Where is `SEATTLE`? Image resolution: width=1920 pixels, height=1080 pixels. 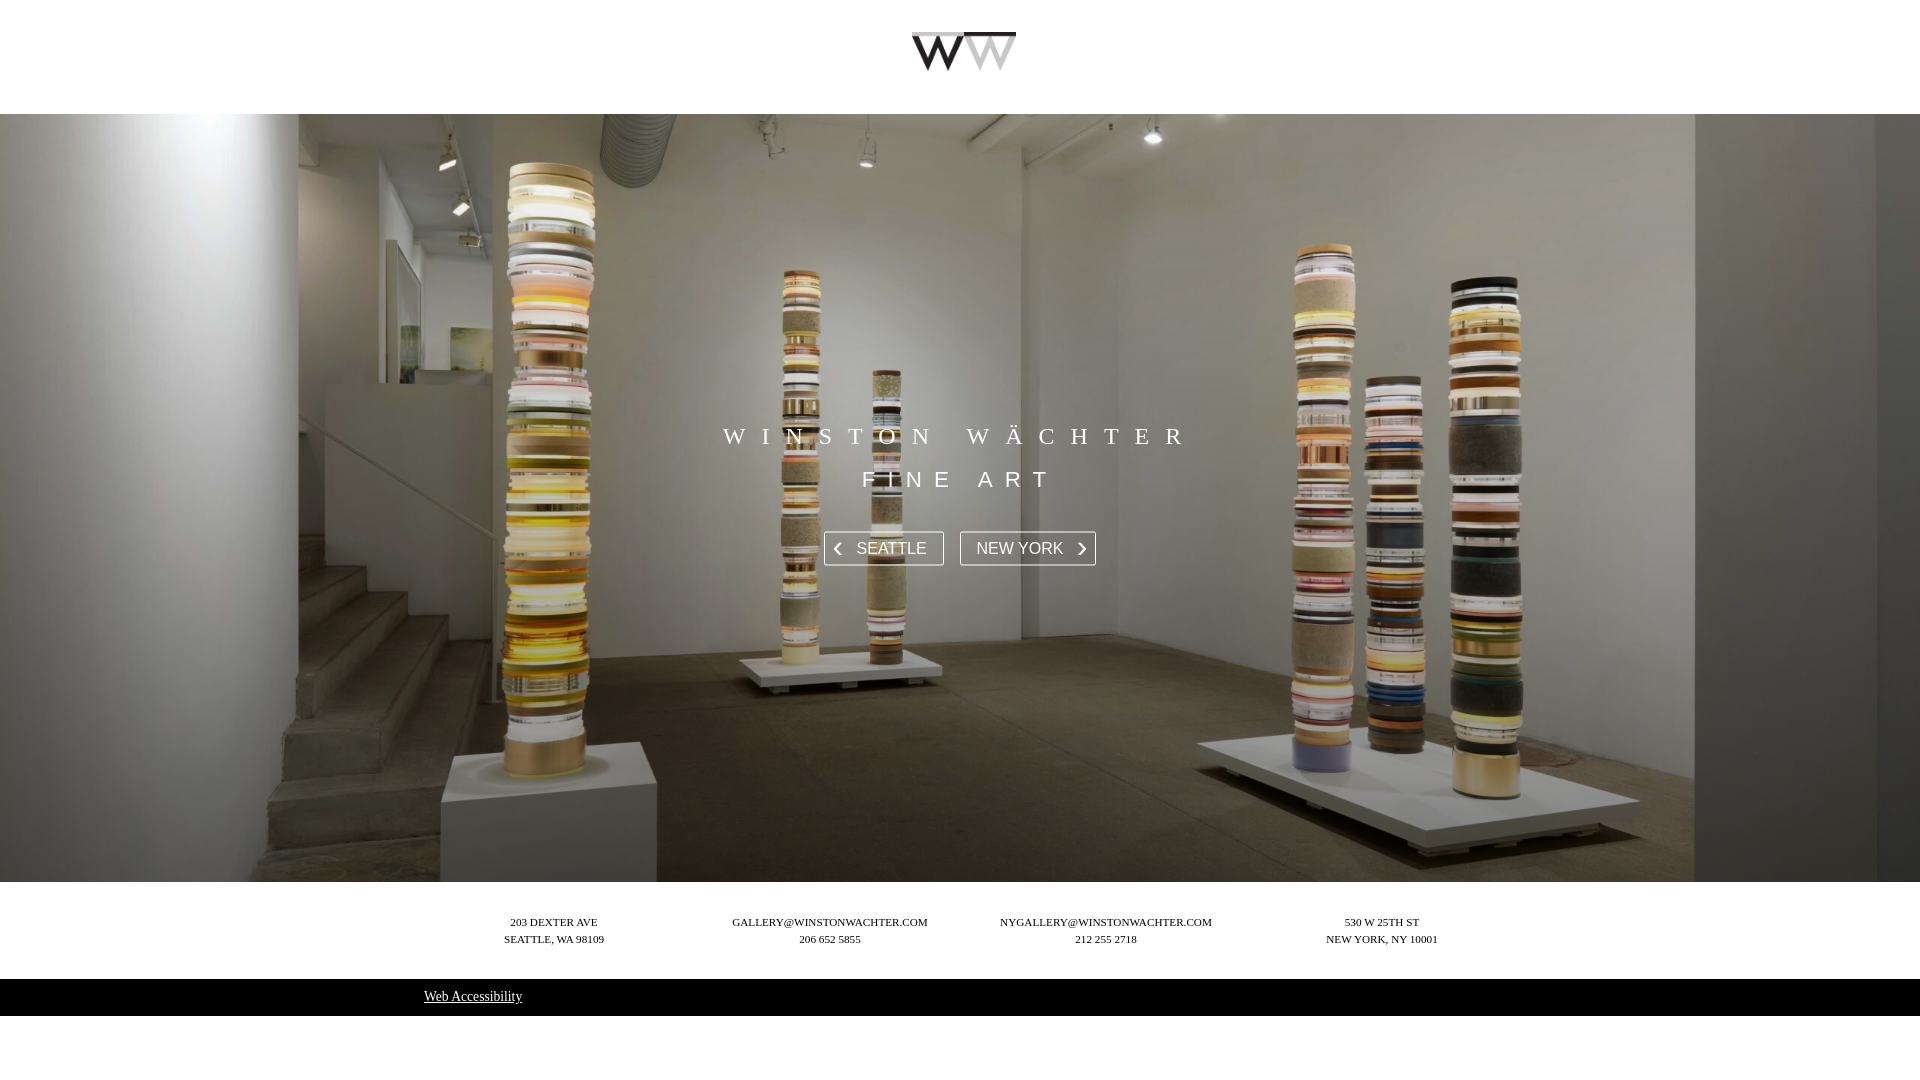
SEATTLE is located at coordinates (1028, 548).